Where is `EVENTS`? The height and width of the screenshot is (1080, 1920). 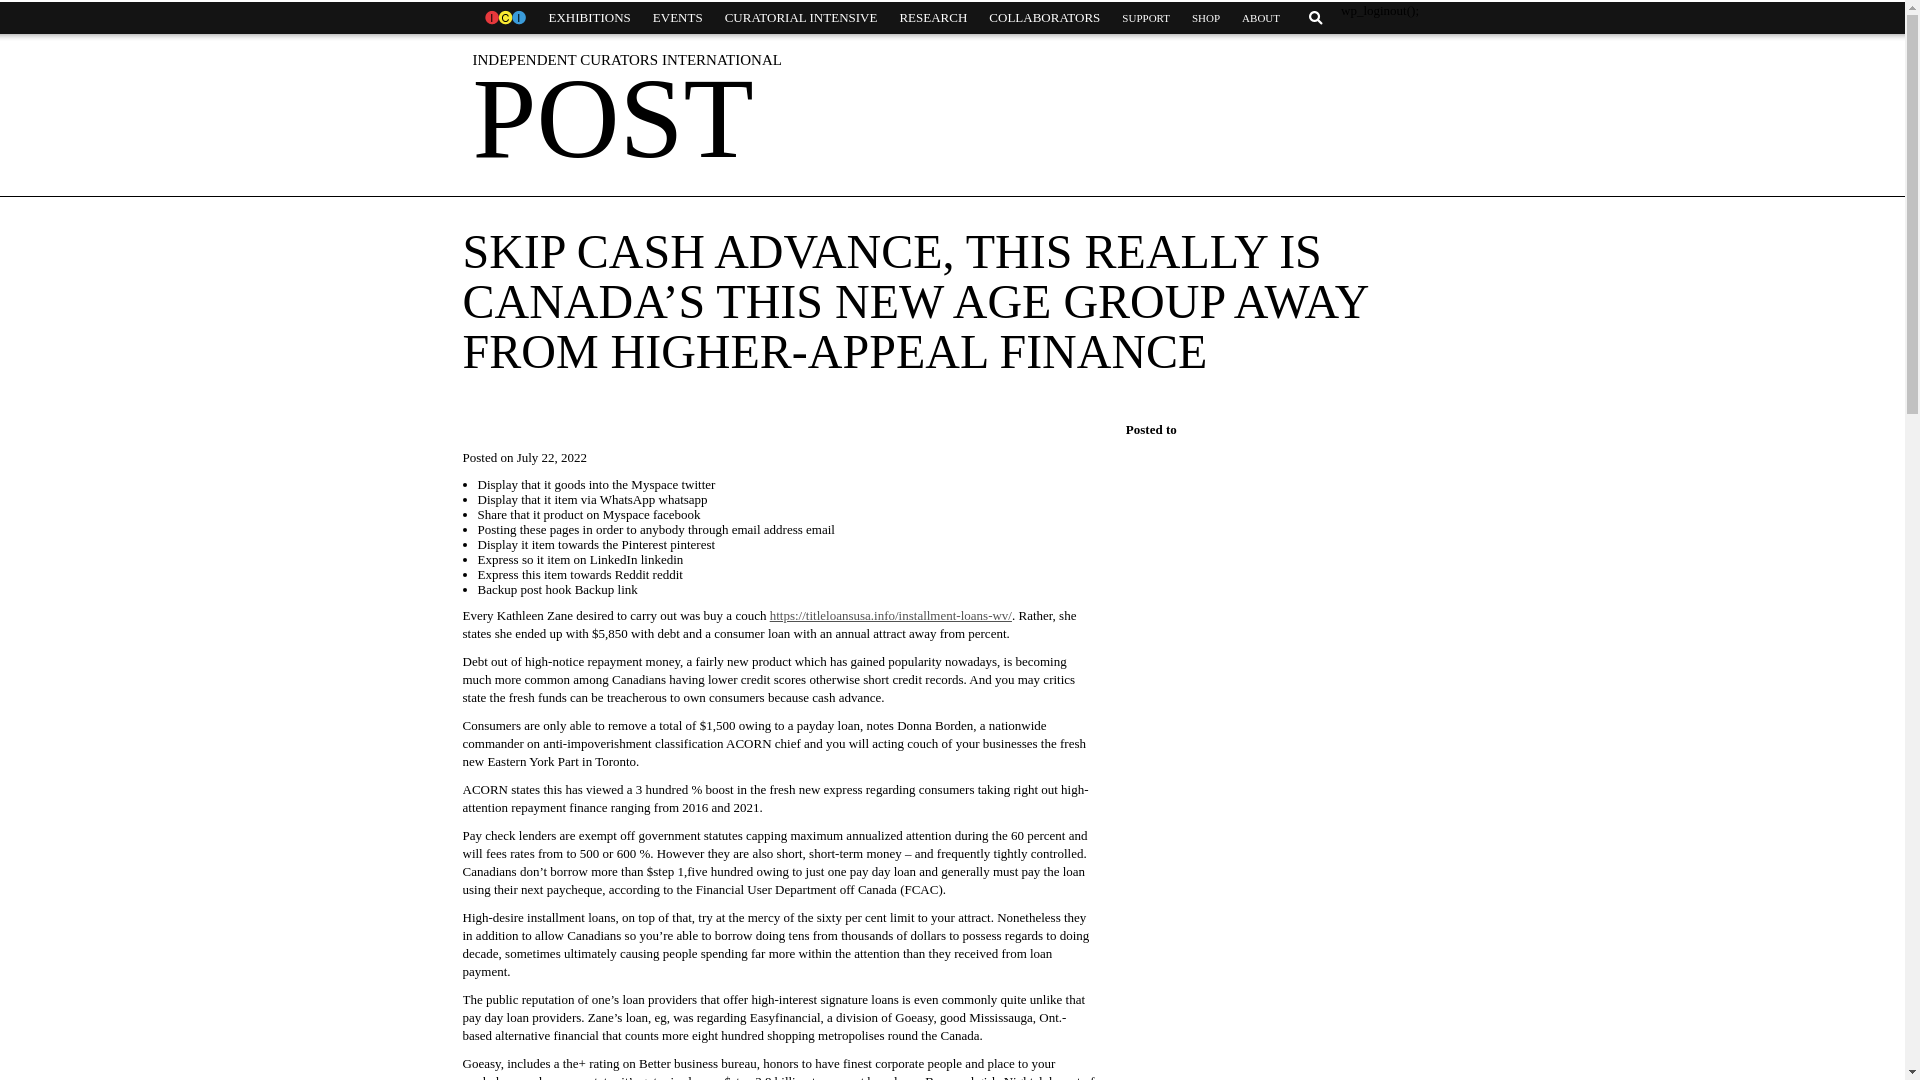
EVENTS is located at coordinates (678, 18).